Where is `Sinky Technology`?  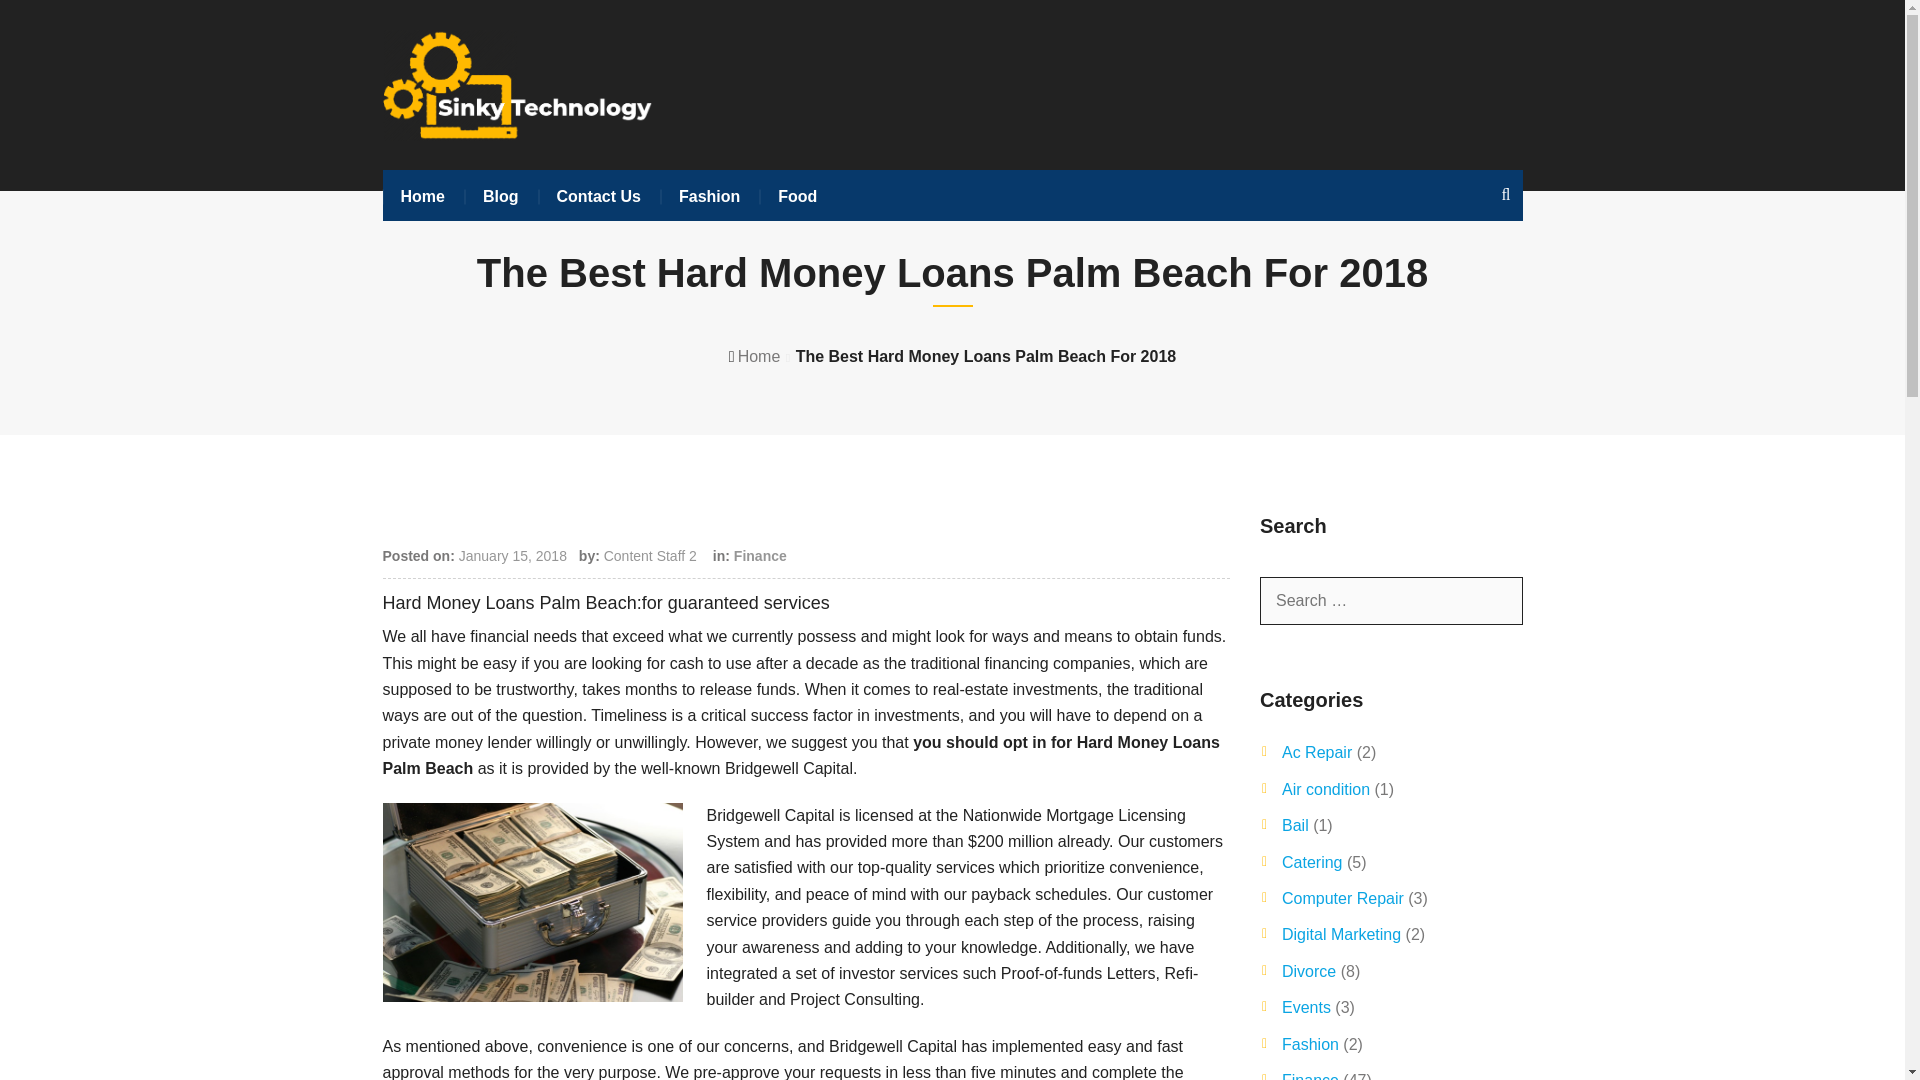 Sinky Technology is located at coordinates (759, 356).